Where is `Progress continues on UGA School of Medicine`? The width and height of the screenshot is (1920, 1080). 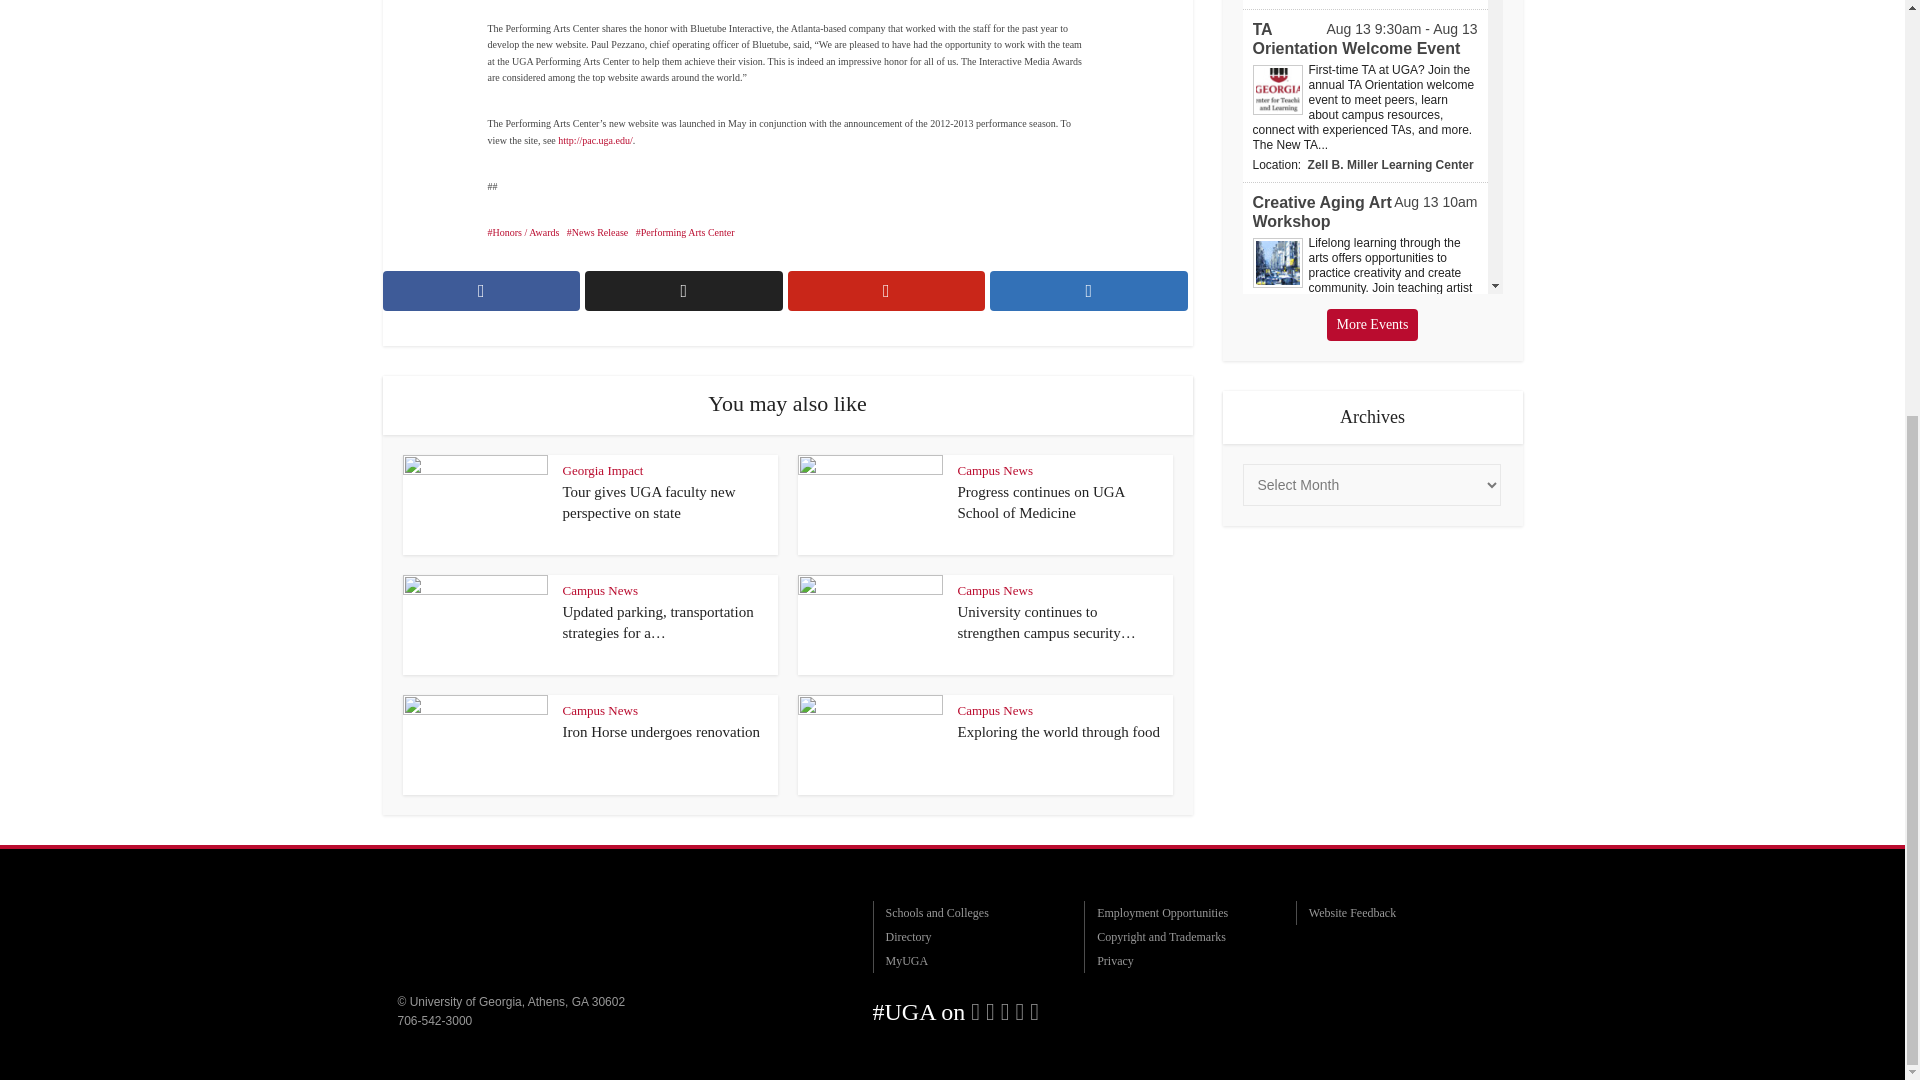 Progress continues on UGA School of Medicine is located at coordinates (1042, 501).